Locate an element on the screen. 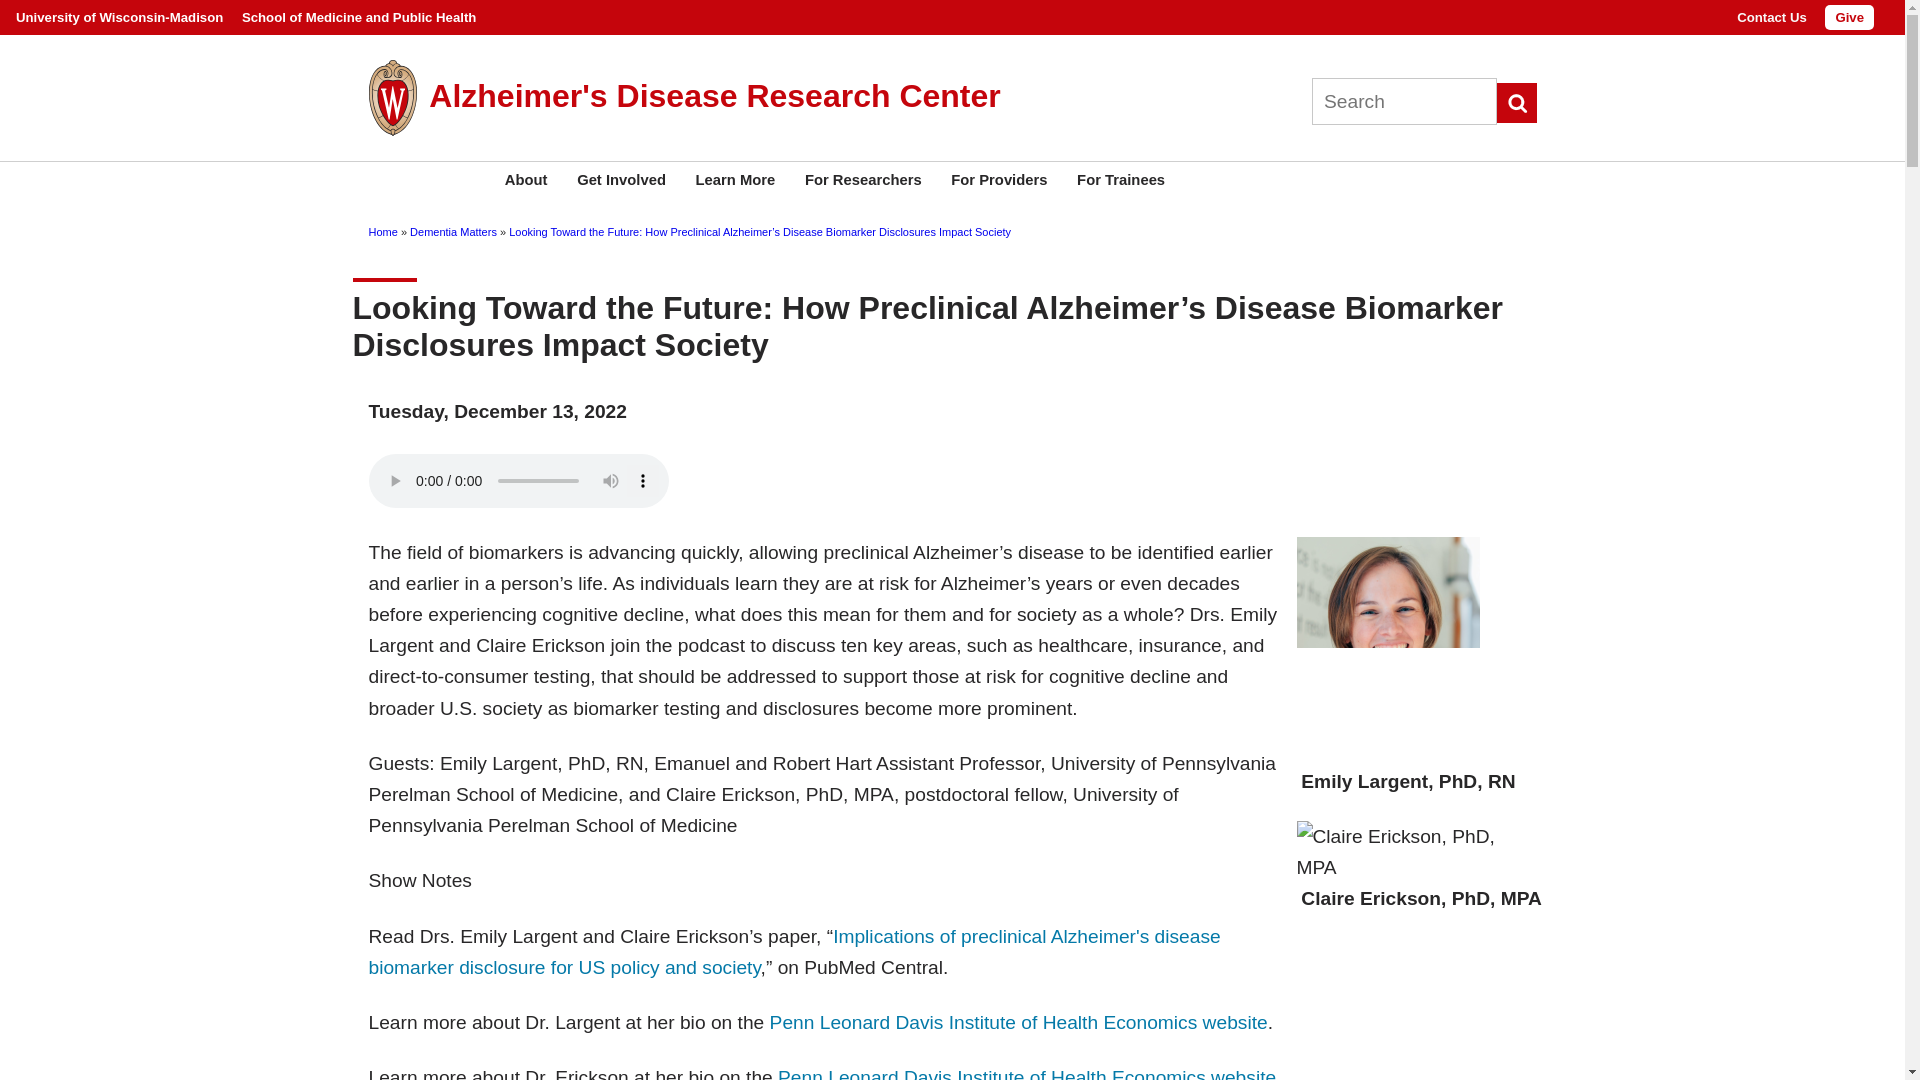 The width and height of the screenshot is (1920, 1080). Search is located at coordinates (1516, 103).